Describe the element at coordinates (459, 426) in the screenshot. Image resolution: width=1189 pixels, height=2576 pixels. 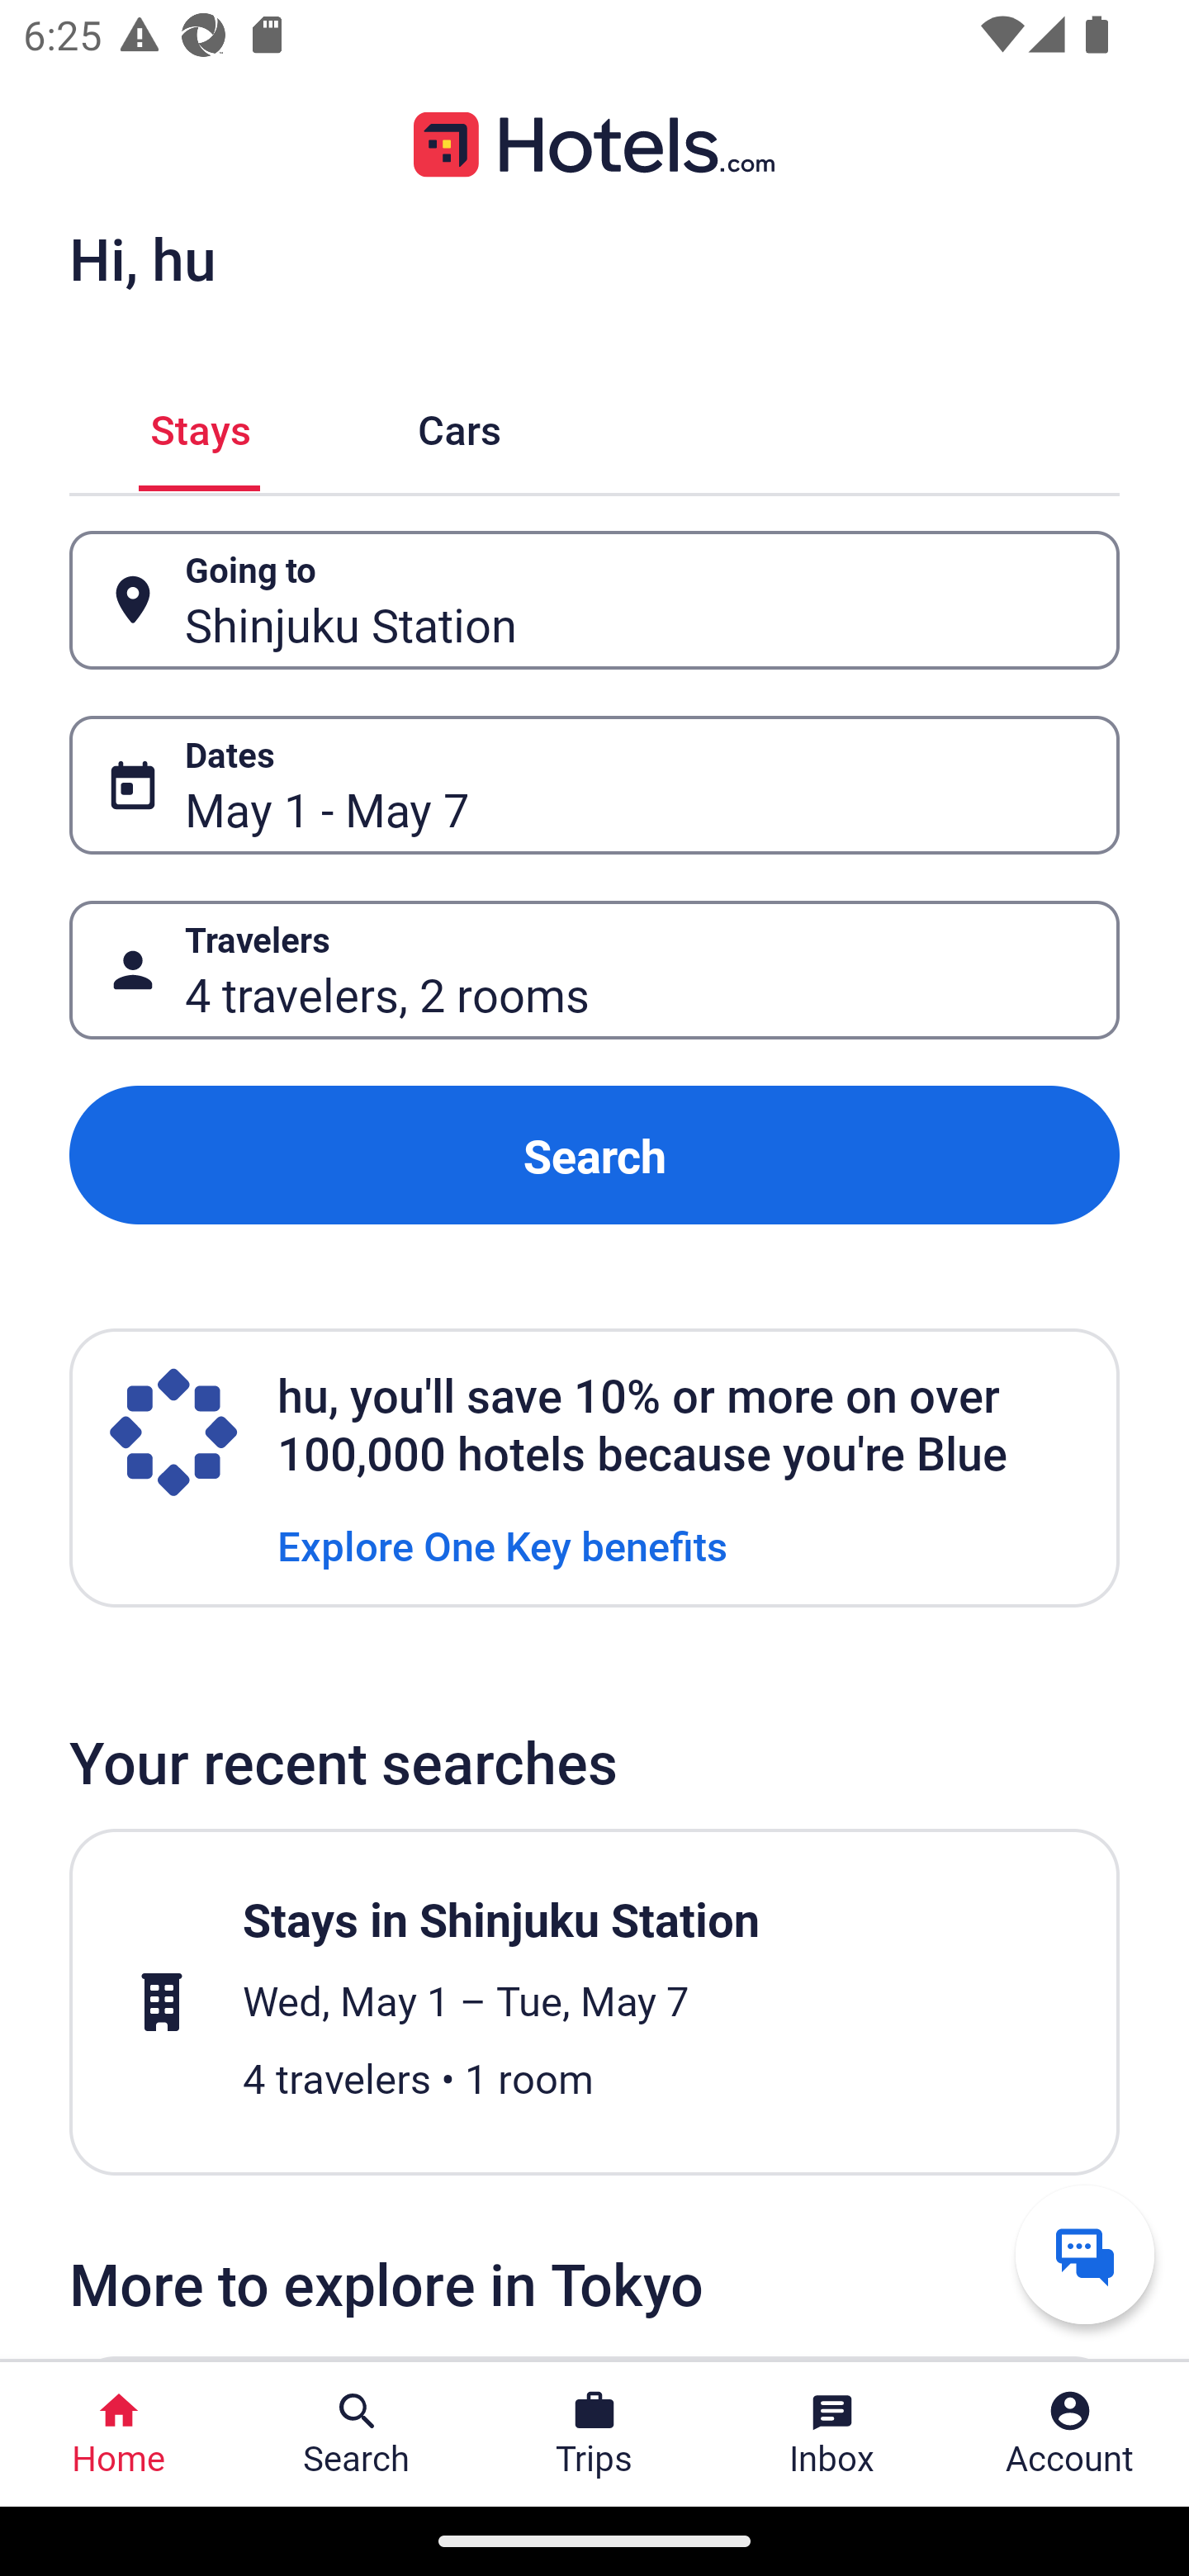
I see `Cars` at that location.